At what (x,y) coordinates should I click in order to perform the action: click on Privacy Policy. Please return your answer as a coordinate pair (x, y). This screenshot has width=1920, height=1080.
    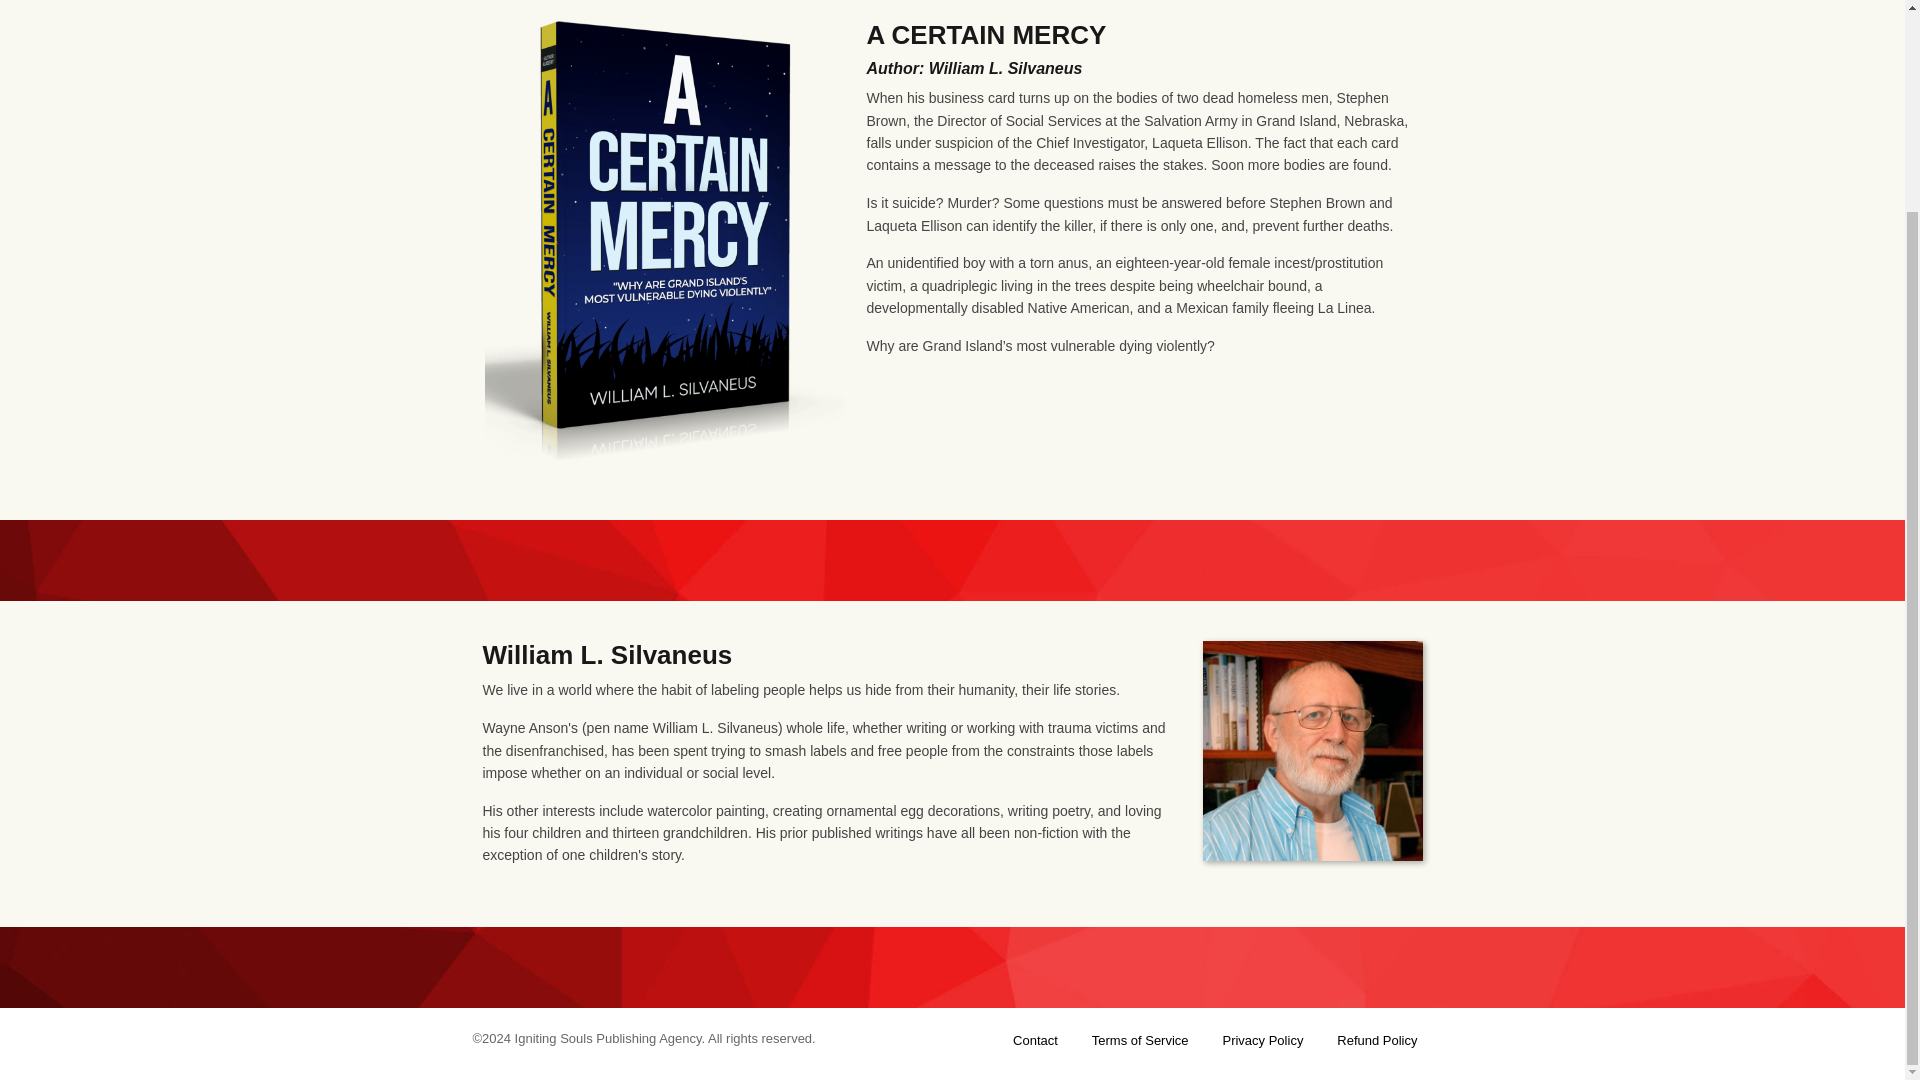
    Looking at the image, I should click on (1262, 1040).